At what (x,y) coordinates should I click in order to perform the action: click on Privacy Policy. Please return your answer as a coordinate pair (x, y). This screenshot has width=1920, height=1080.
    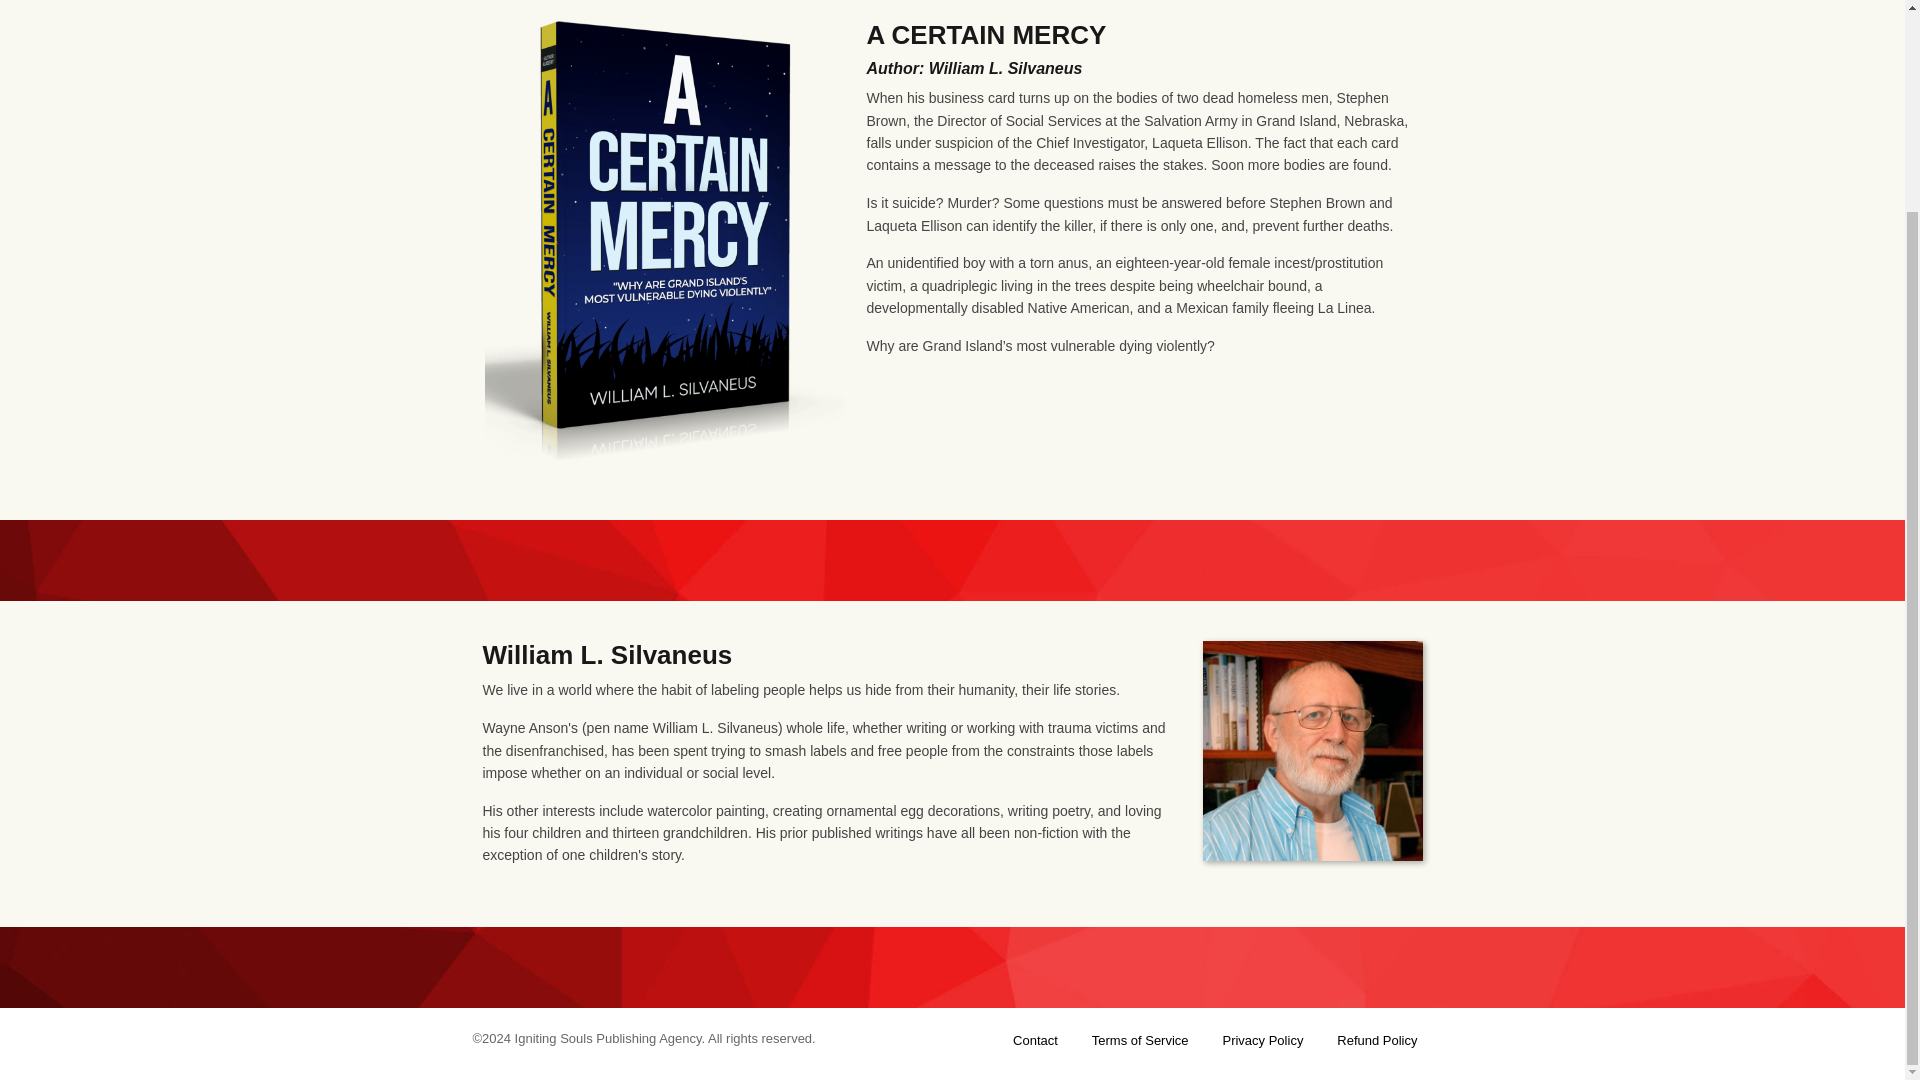
    Looking at the image, I should click on (1262, 1040).